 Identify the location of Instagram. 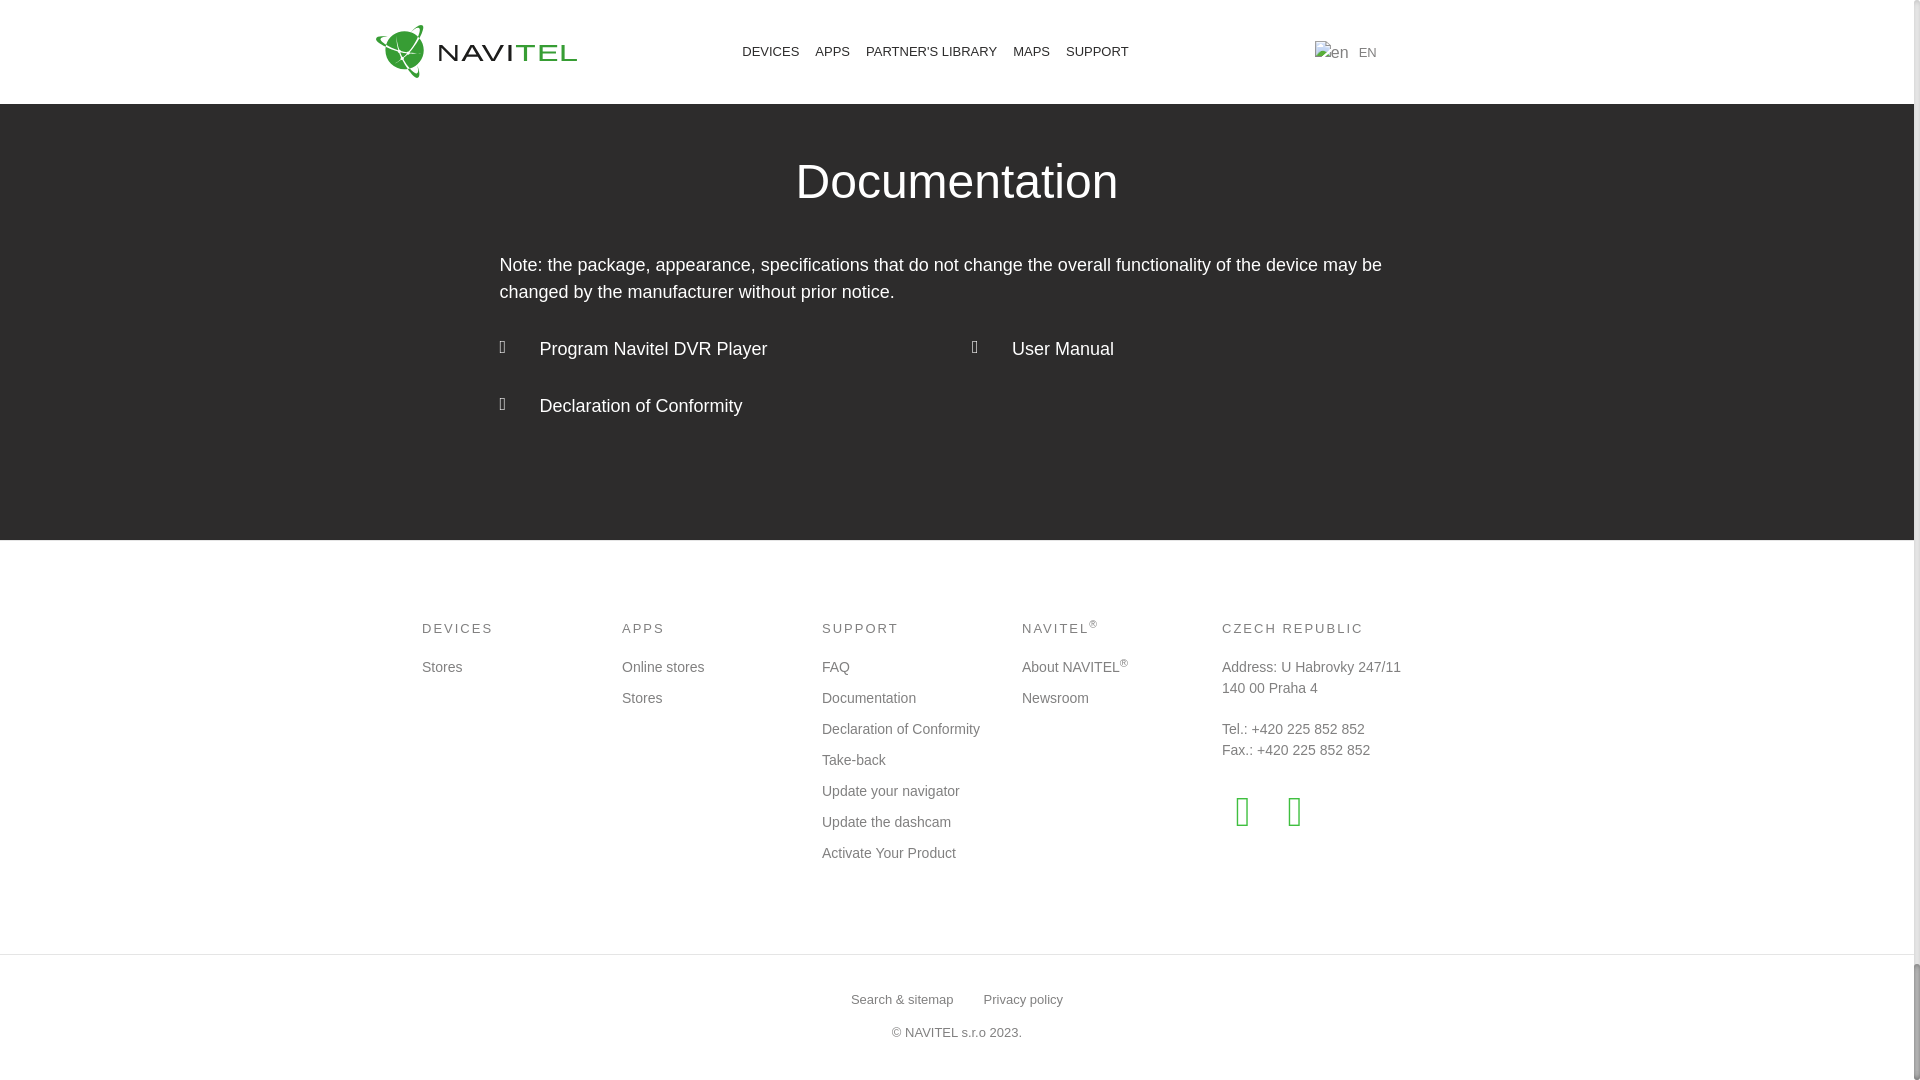
(1294, 811).